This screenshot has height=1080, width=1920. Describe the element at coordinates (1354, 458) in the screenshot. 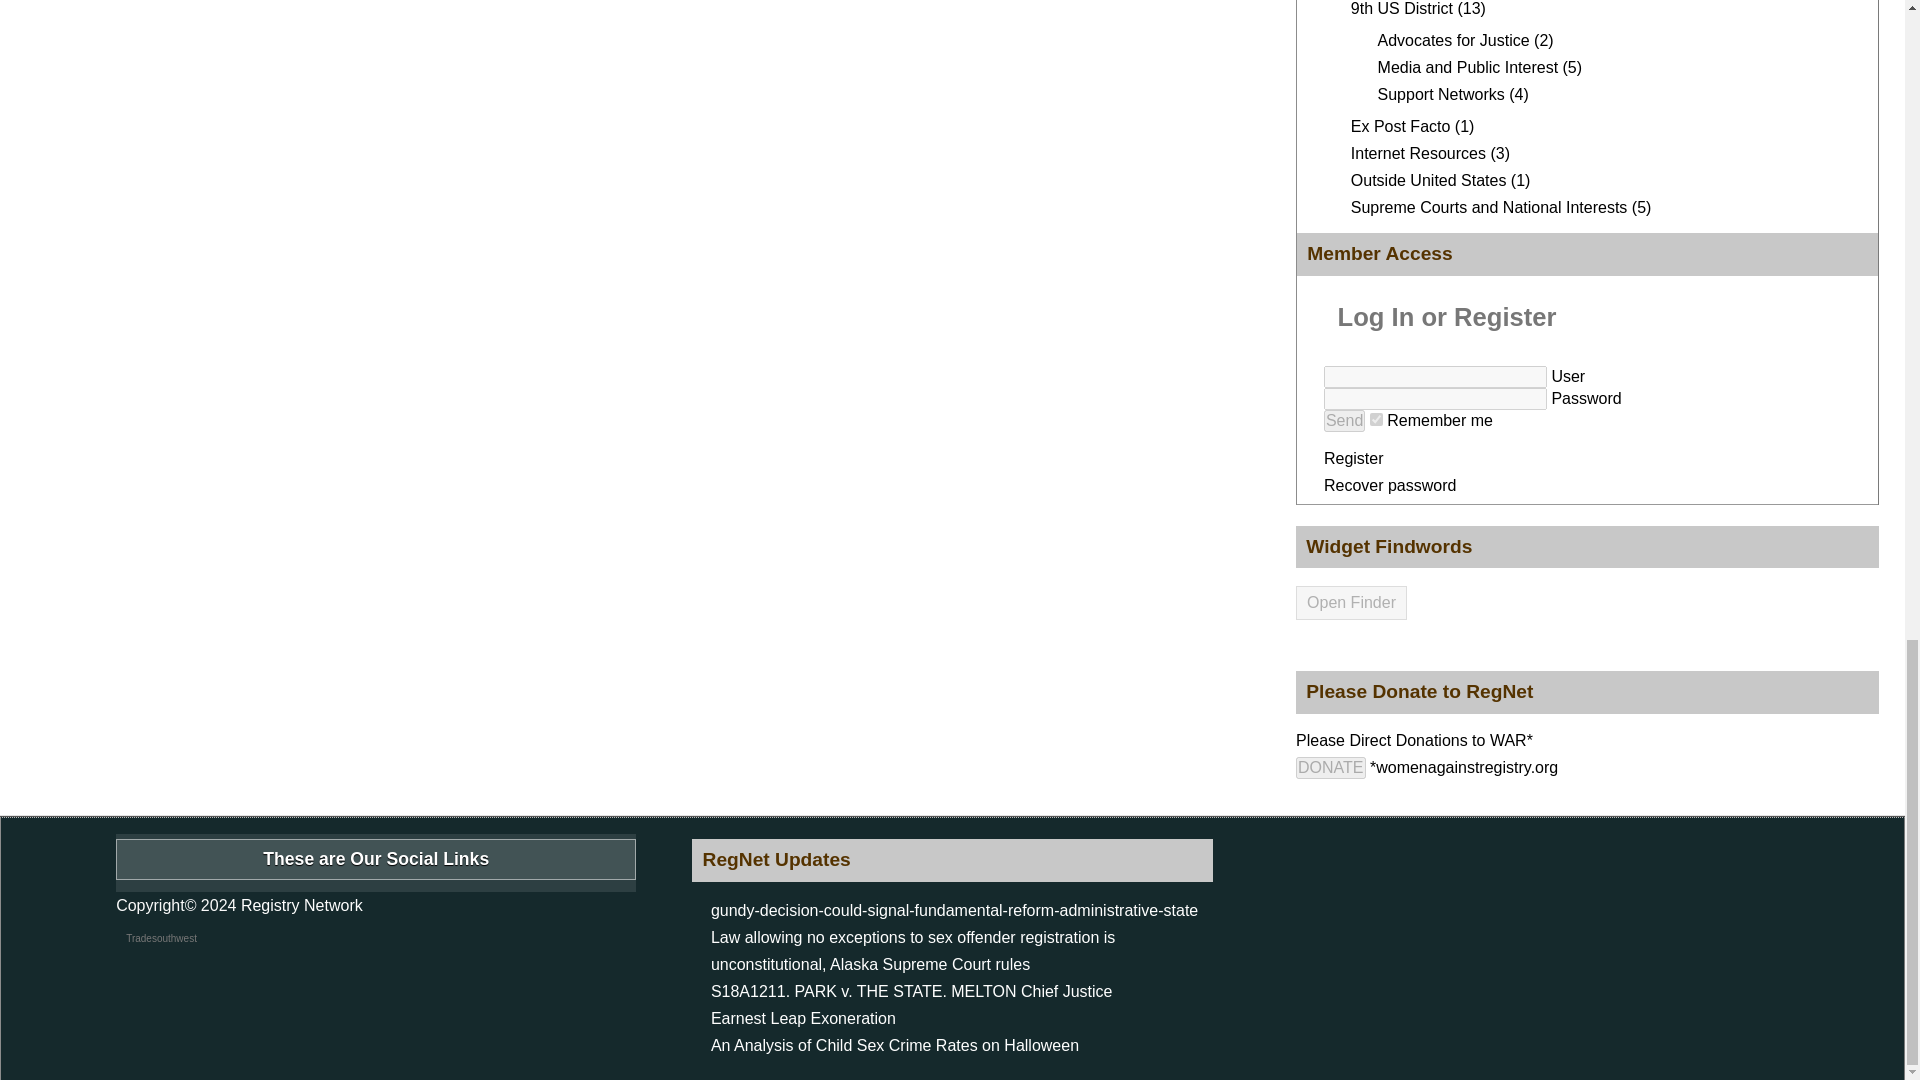

I see `Register` at that location.